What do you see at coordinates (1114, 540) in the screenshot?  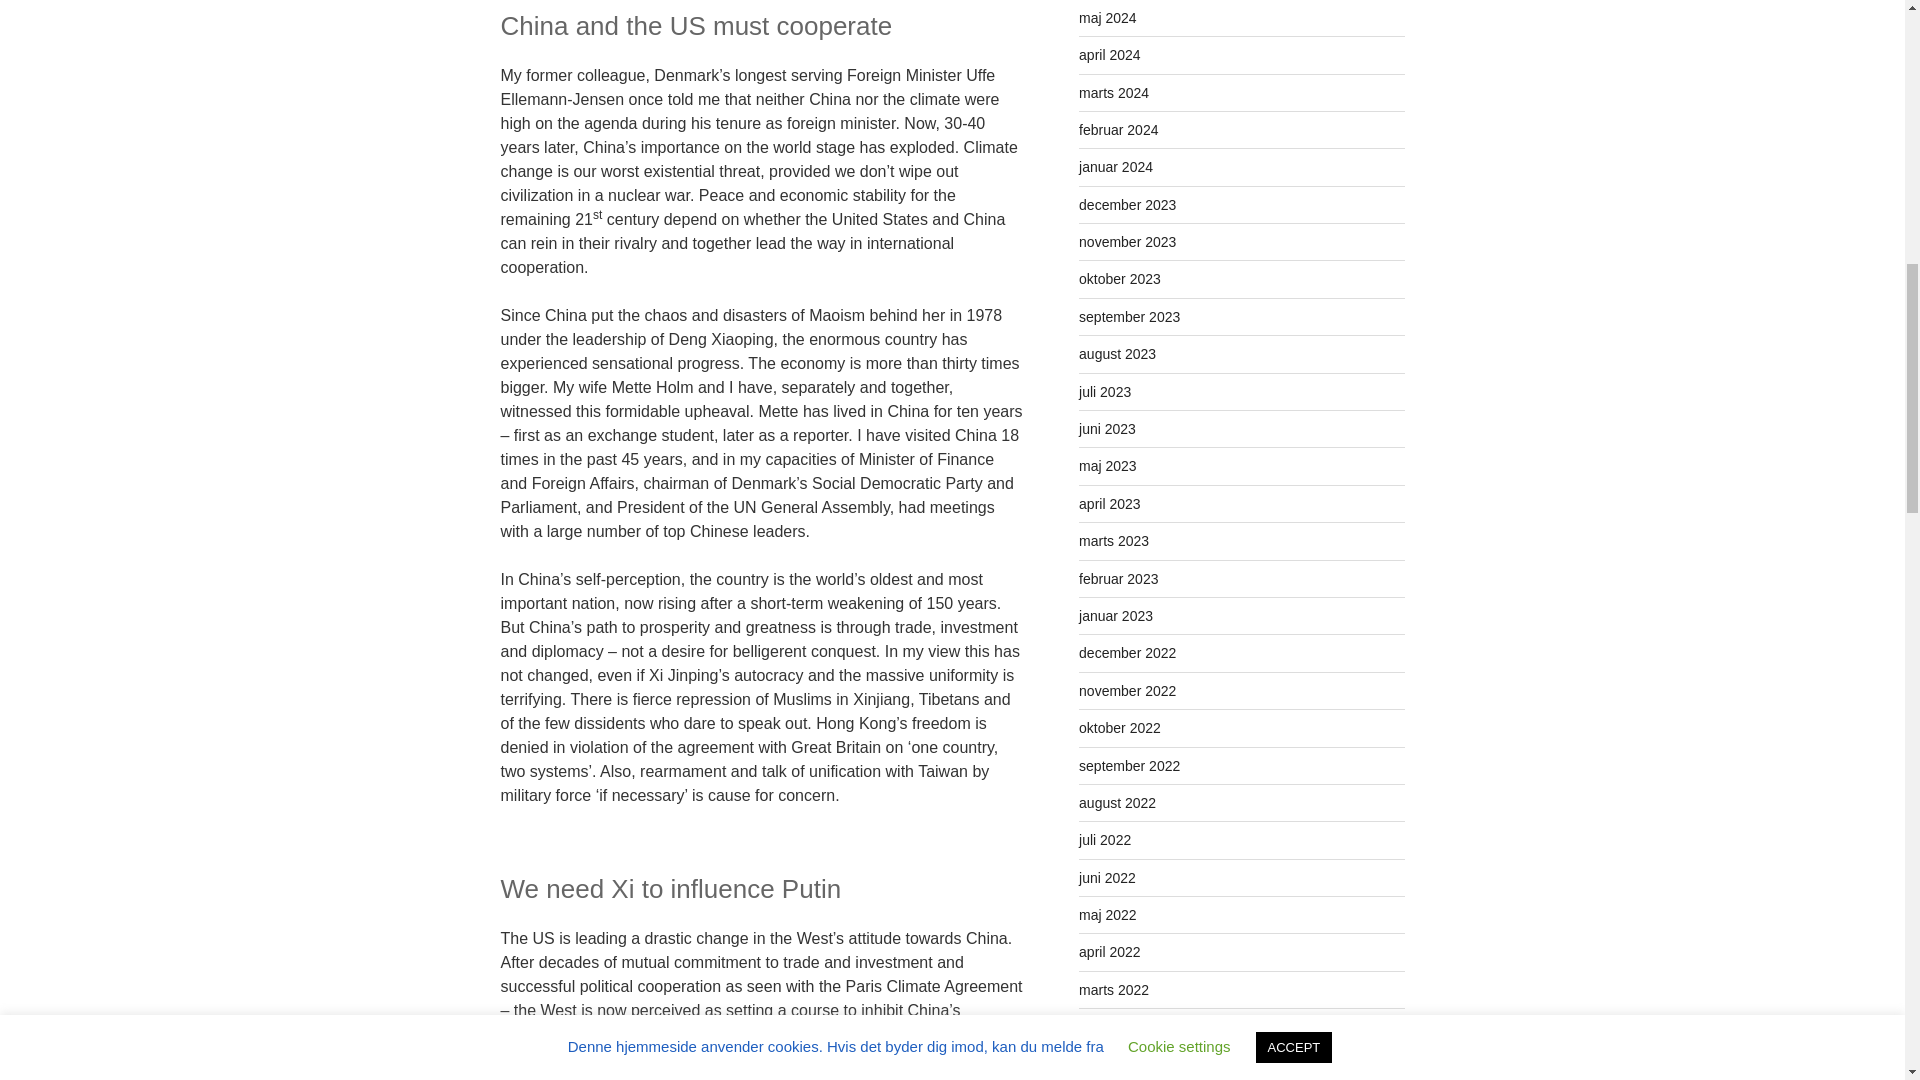 I see `marts 2023` at bounding box center [1114, 540].